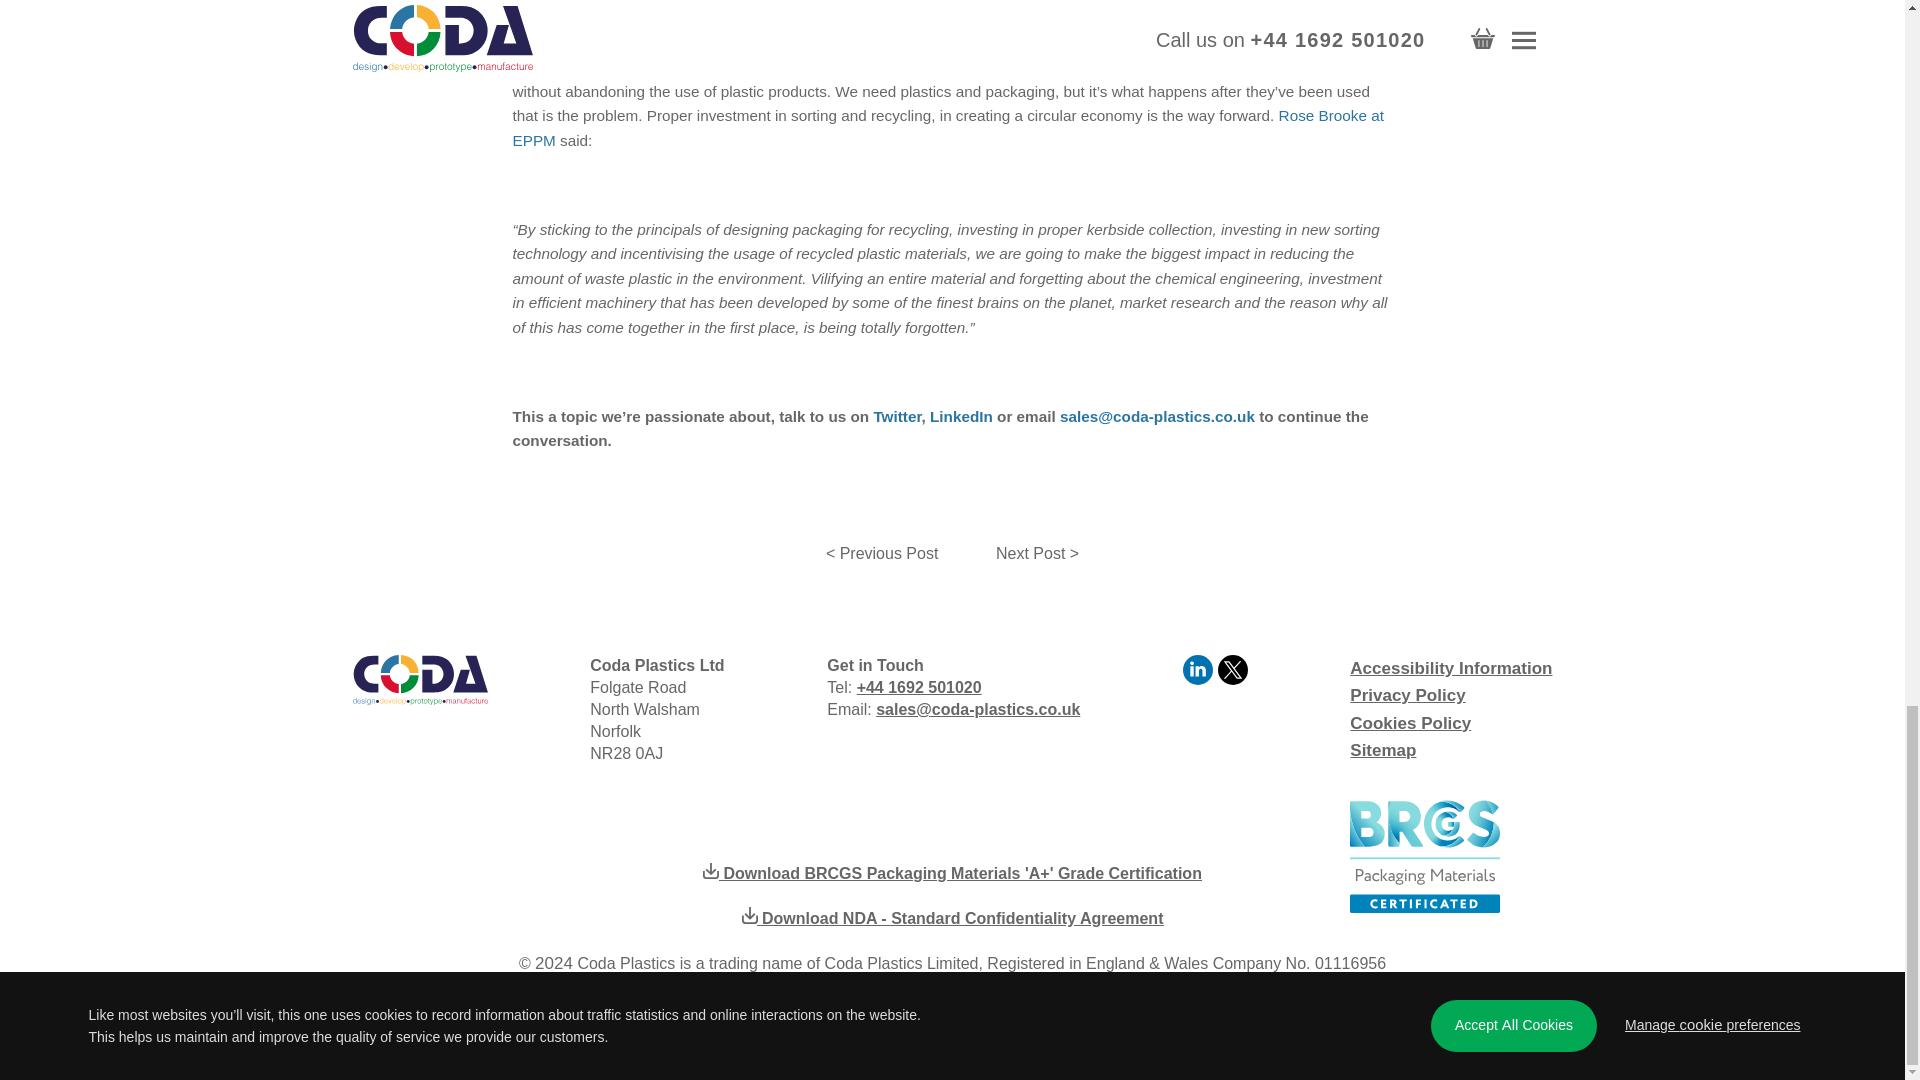 This screenshot has width=1920, height=1080. What do you see at coordinates (1406, 695) in the screenshot?
I see `Privacy Policy` at bounding box center [1406, 695].